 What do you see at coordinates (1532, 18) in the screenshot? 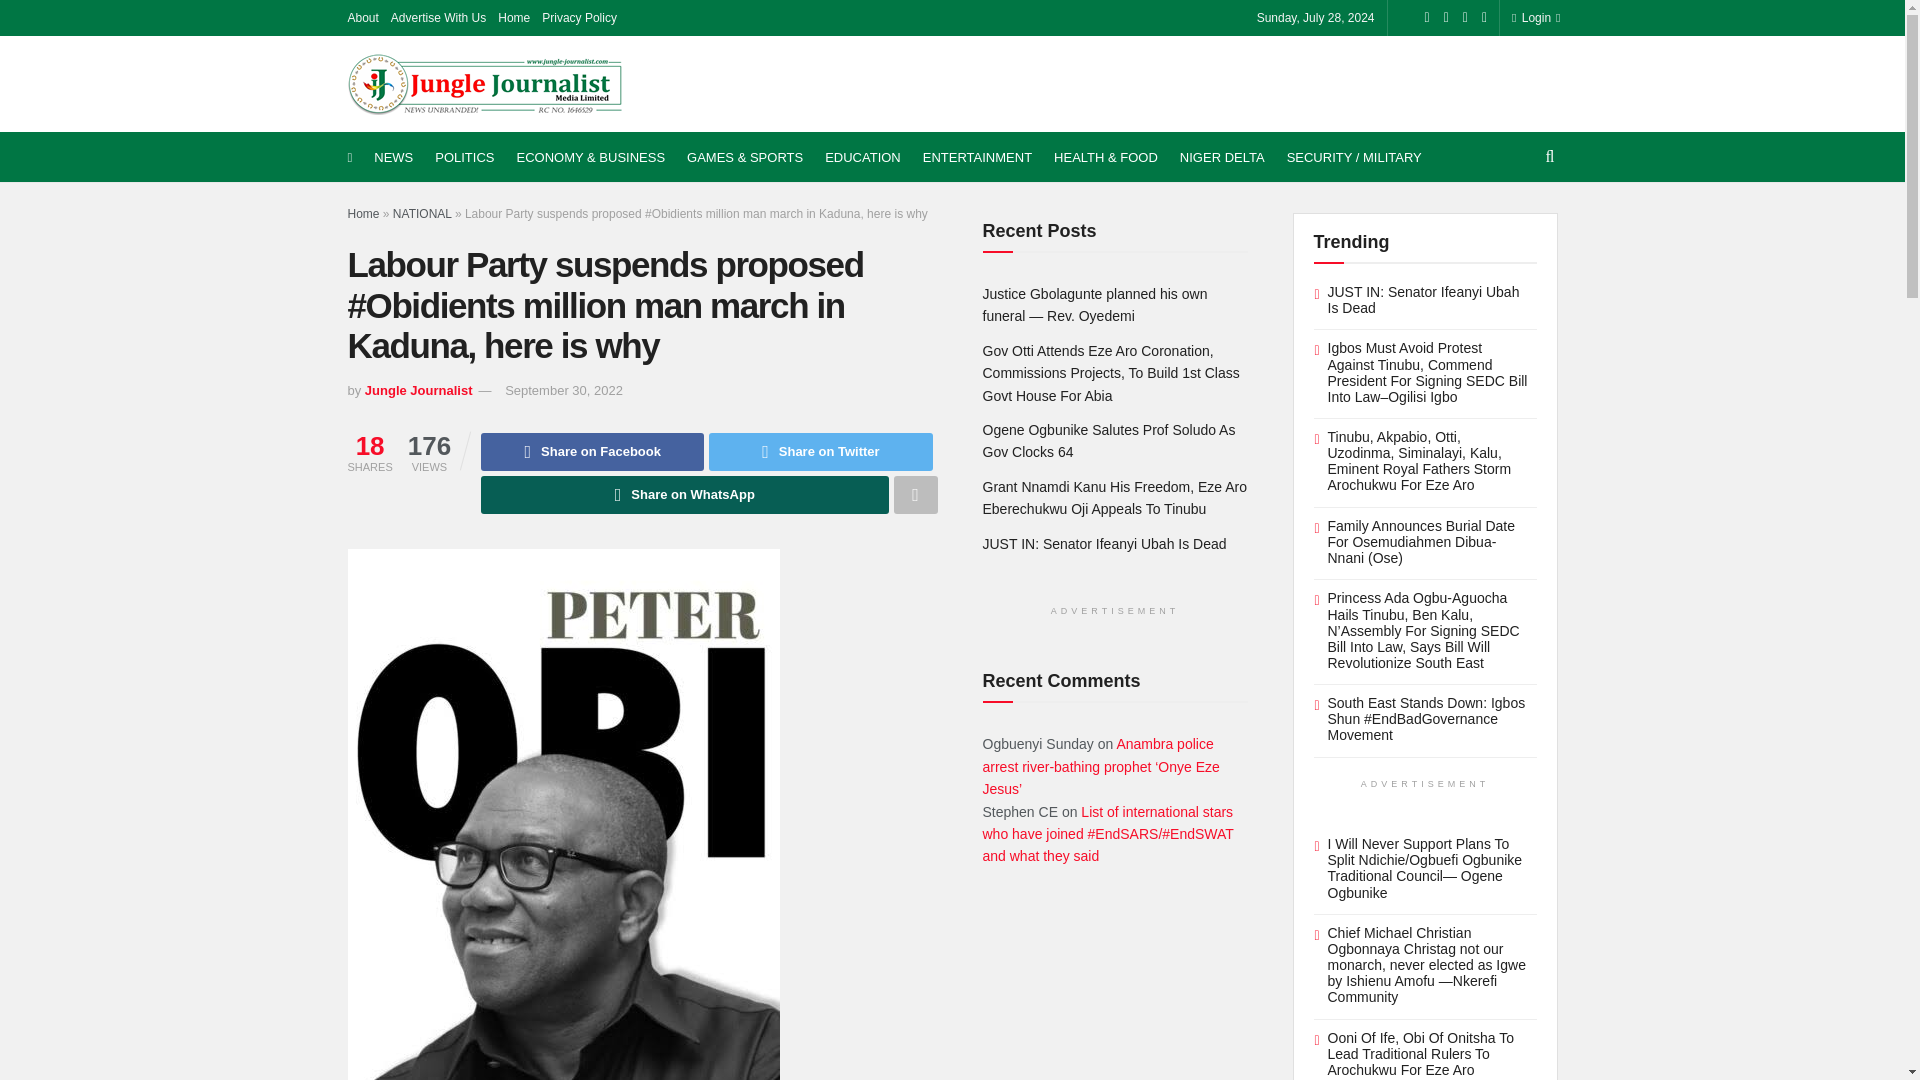
I see `Login` at bounding box center [1532, 18].